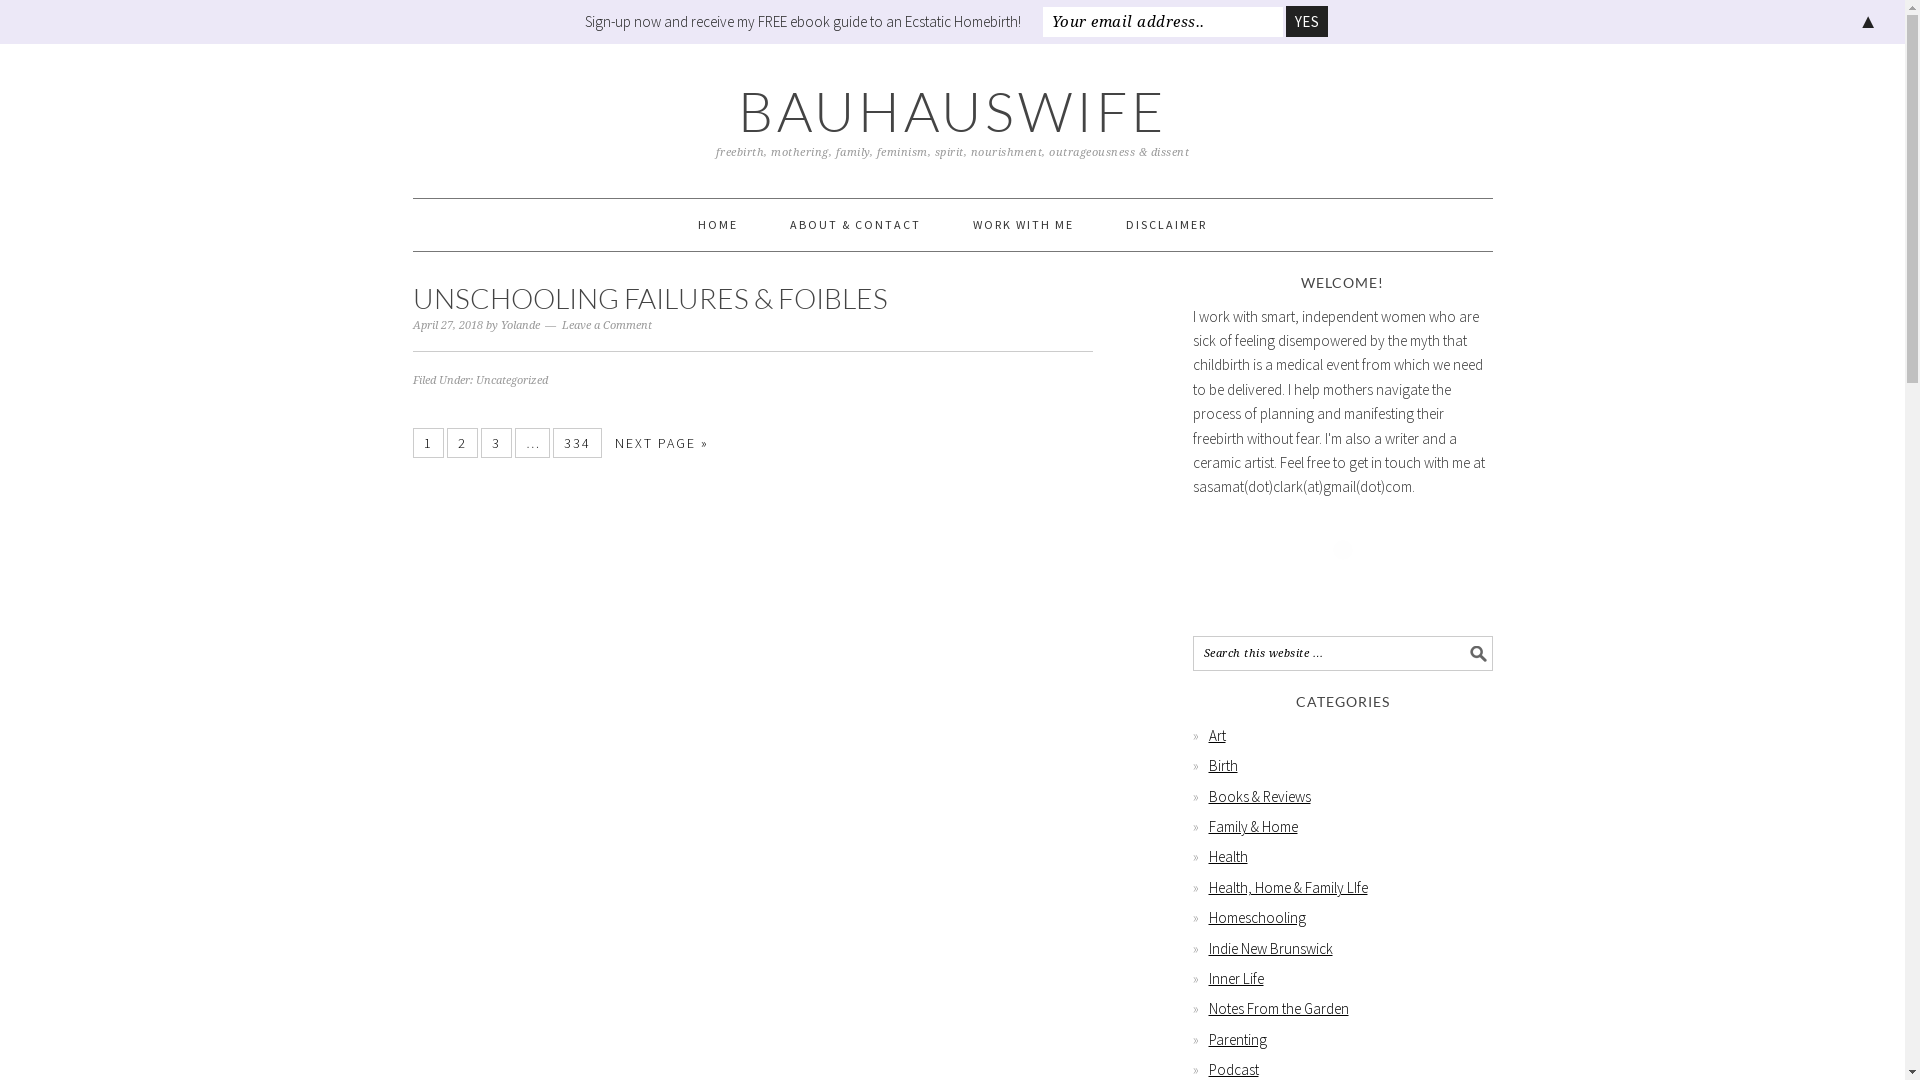  I want to click on Health, Home & Family LIfe, so click(1288, 888).